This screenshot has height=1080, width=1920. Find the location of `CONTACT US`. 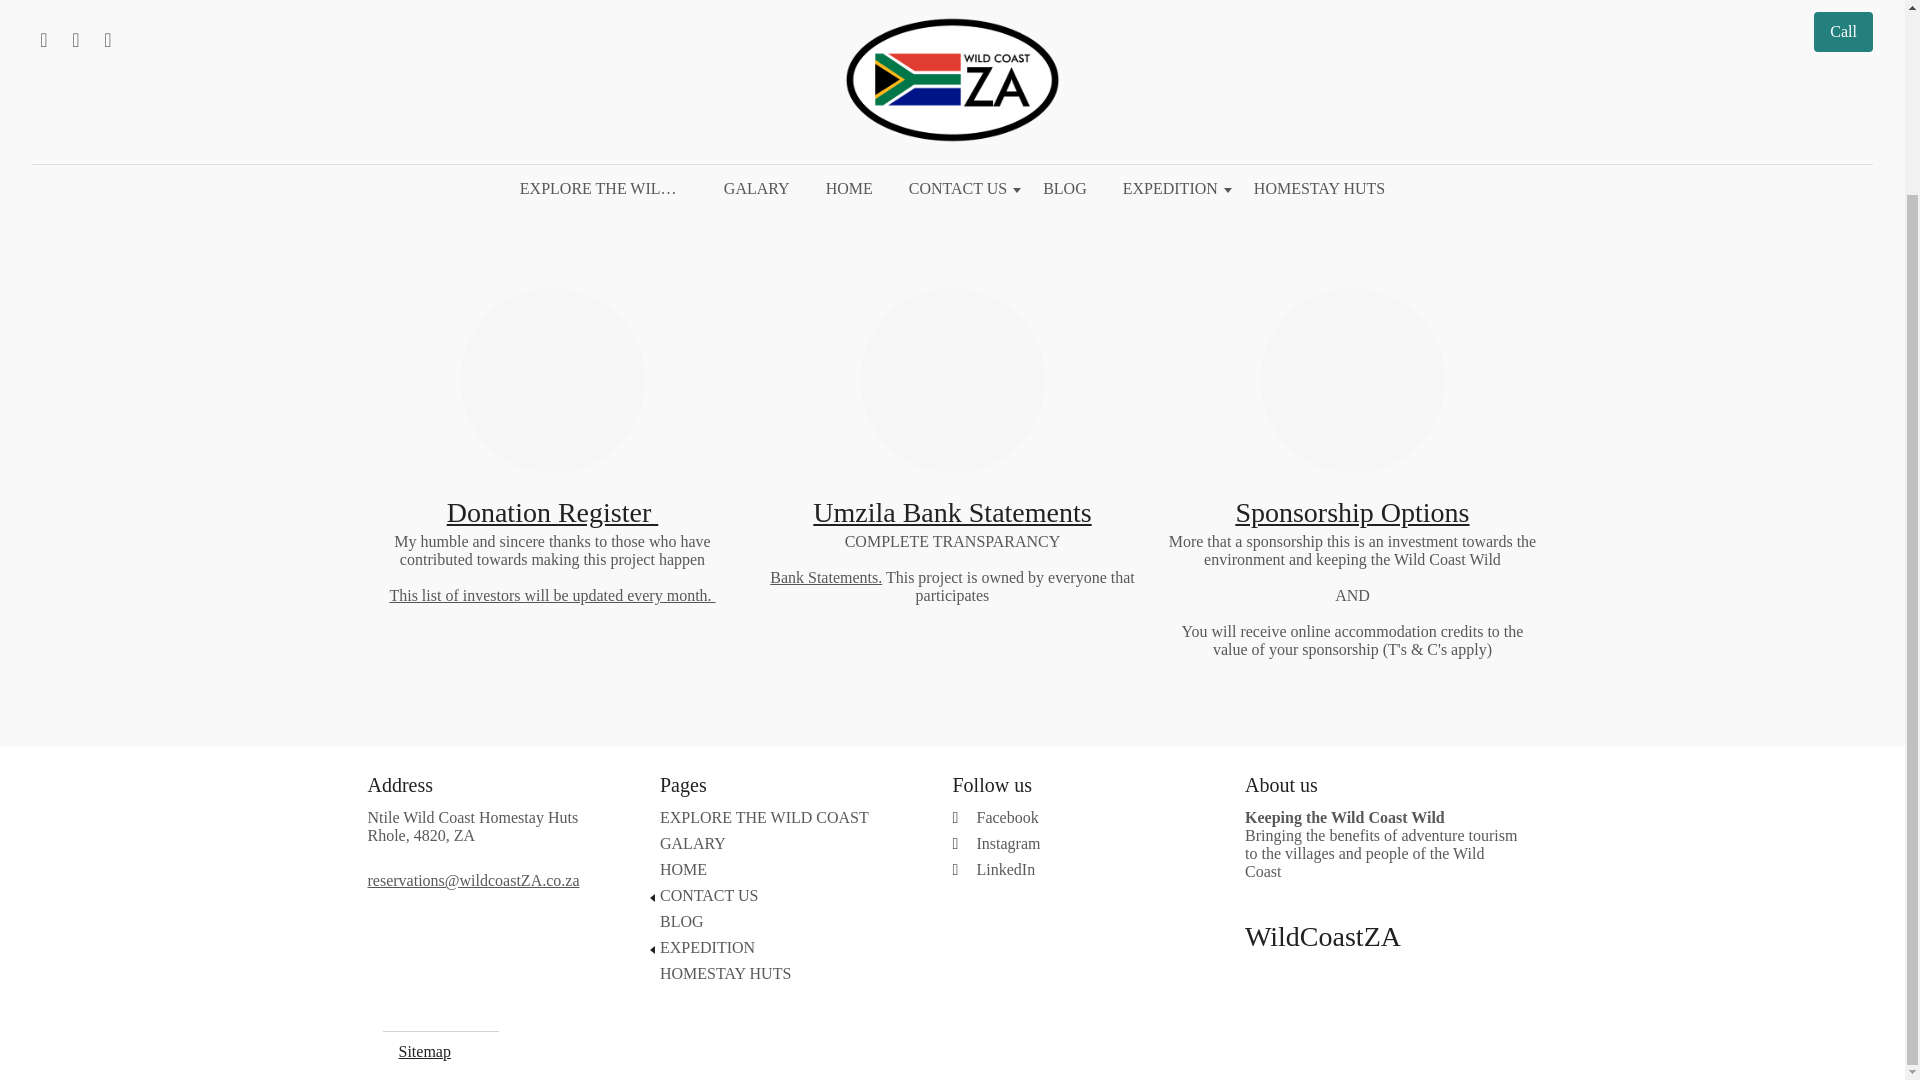

CONTACT US is located at coordinates (786, 896).